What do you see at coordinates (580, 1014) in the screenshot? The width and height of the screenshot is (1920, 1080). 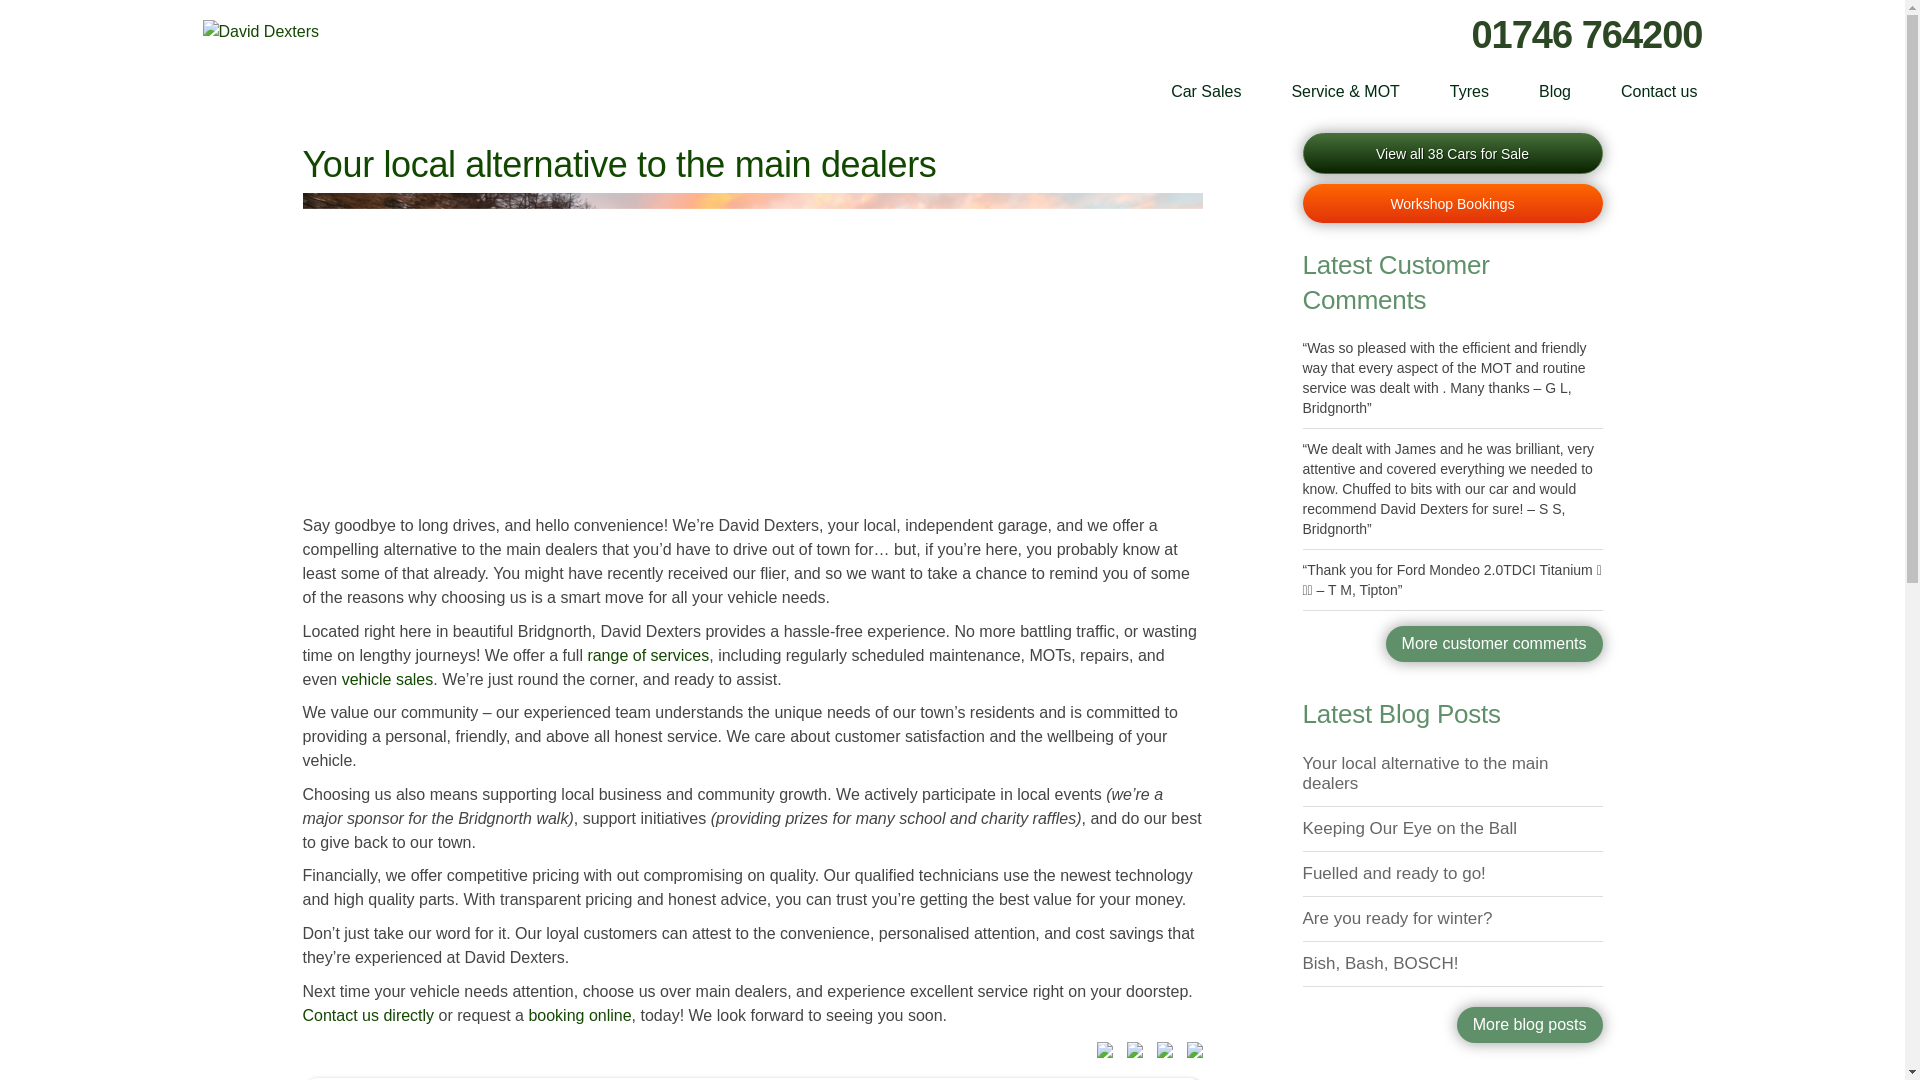 I see `booking online` at bounding box center [580, 1014].